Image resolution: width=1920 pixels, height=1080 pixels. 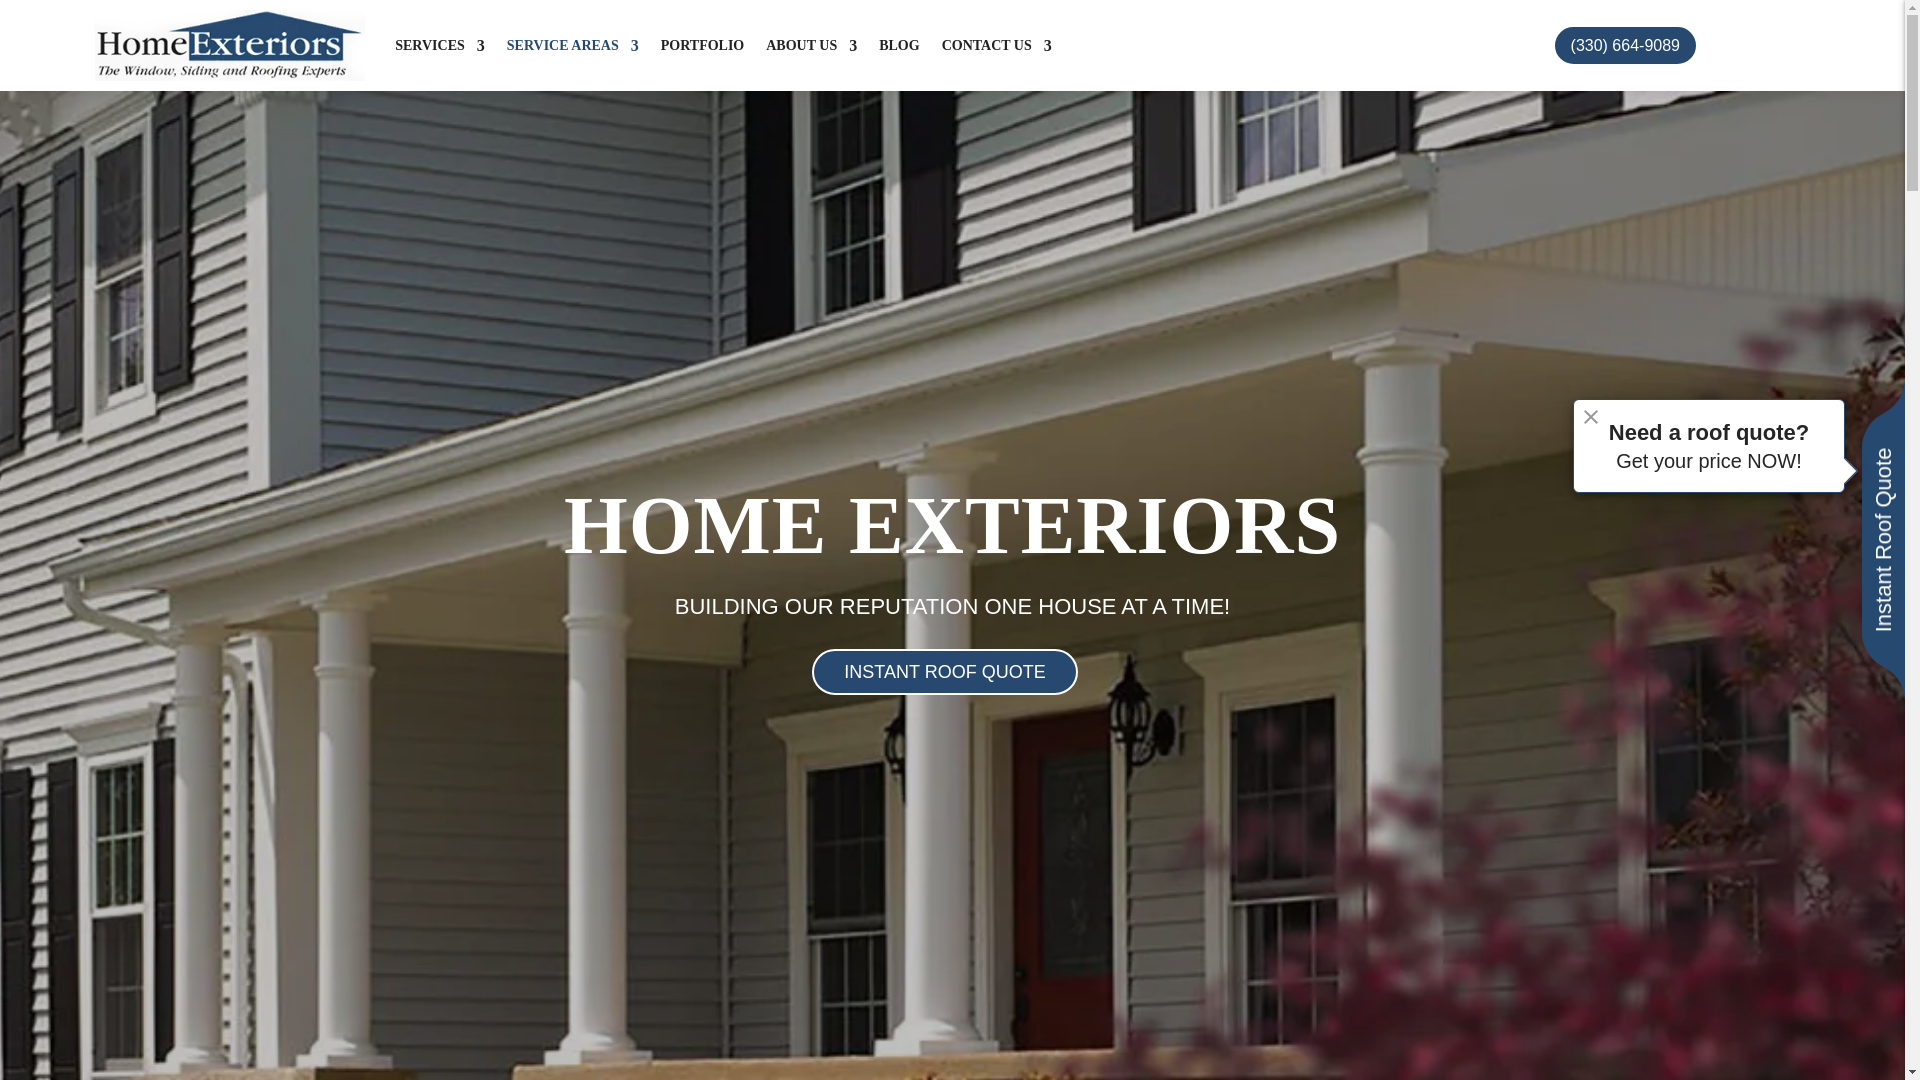 I want to click on ABOUT US, so click(x=811, y=45).